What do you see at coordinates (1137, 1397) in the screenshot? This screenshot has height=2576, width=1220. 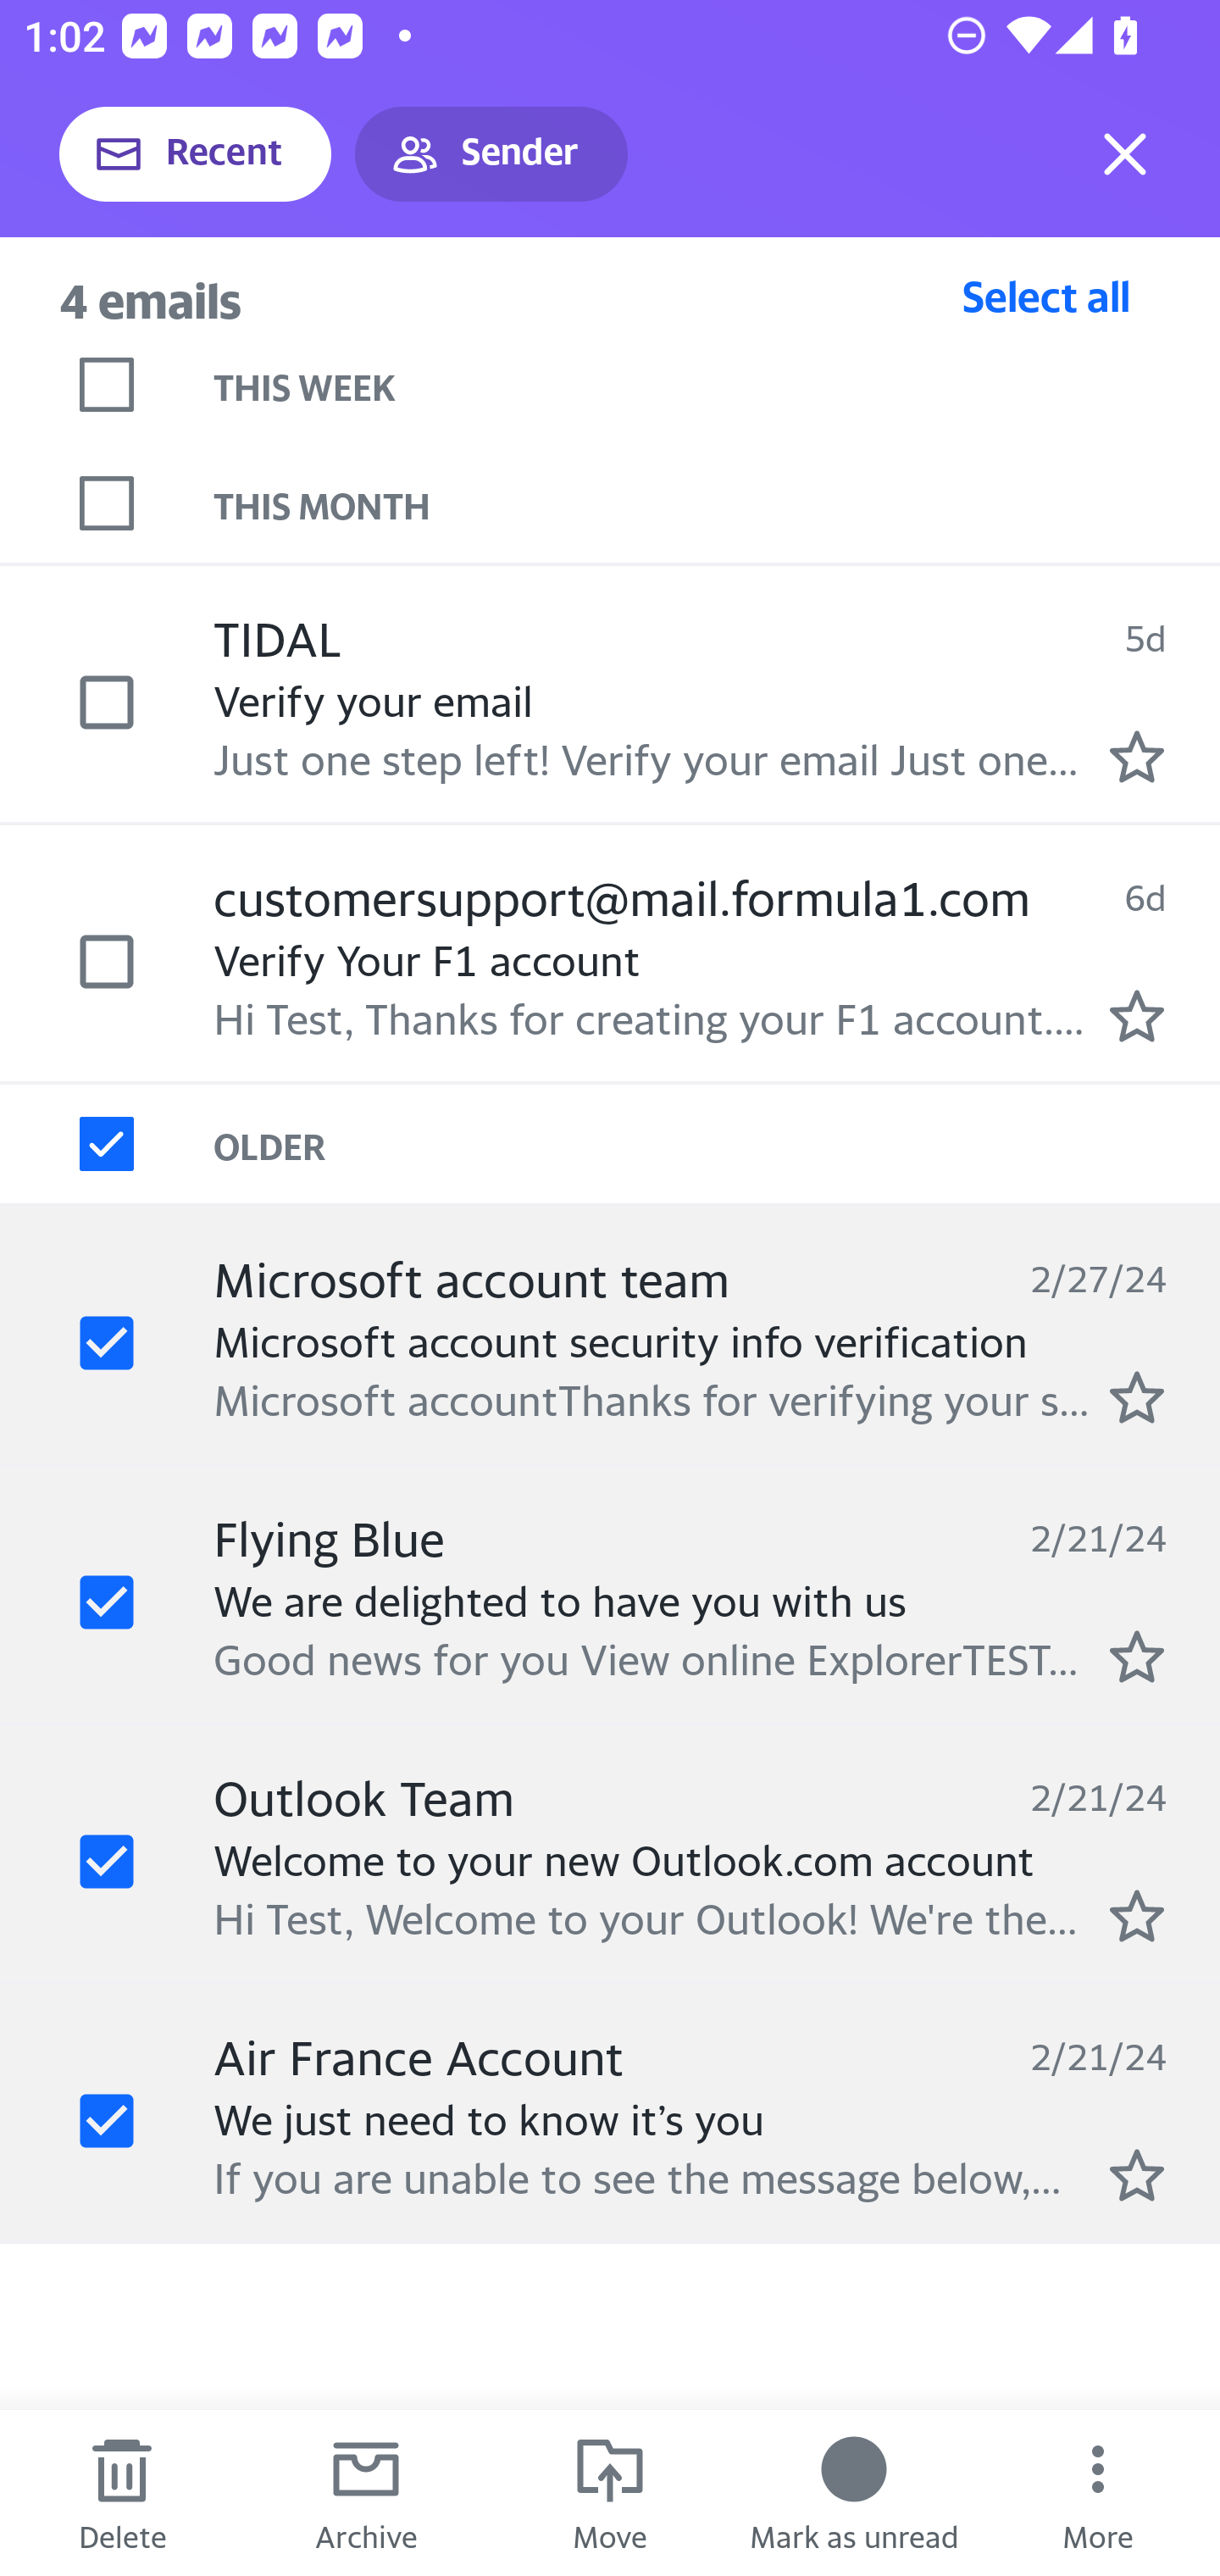 I see `Mark as starred.` at bounding box center [1137, 1397].